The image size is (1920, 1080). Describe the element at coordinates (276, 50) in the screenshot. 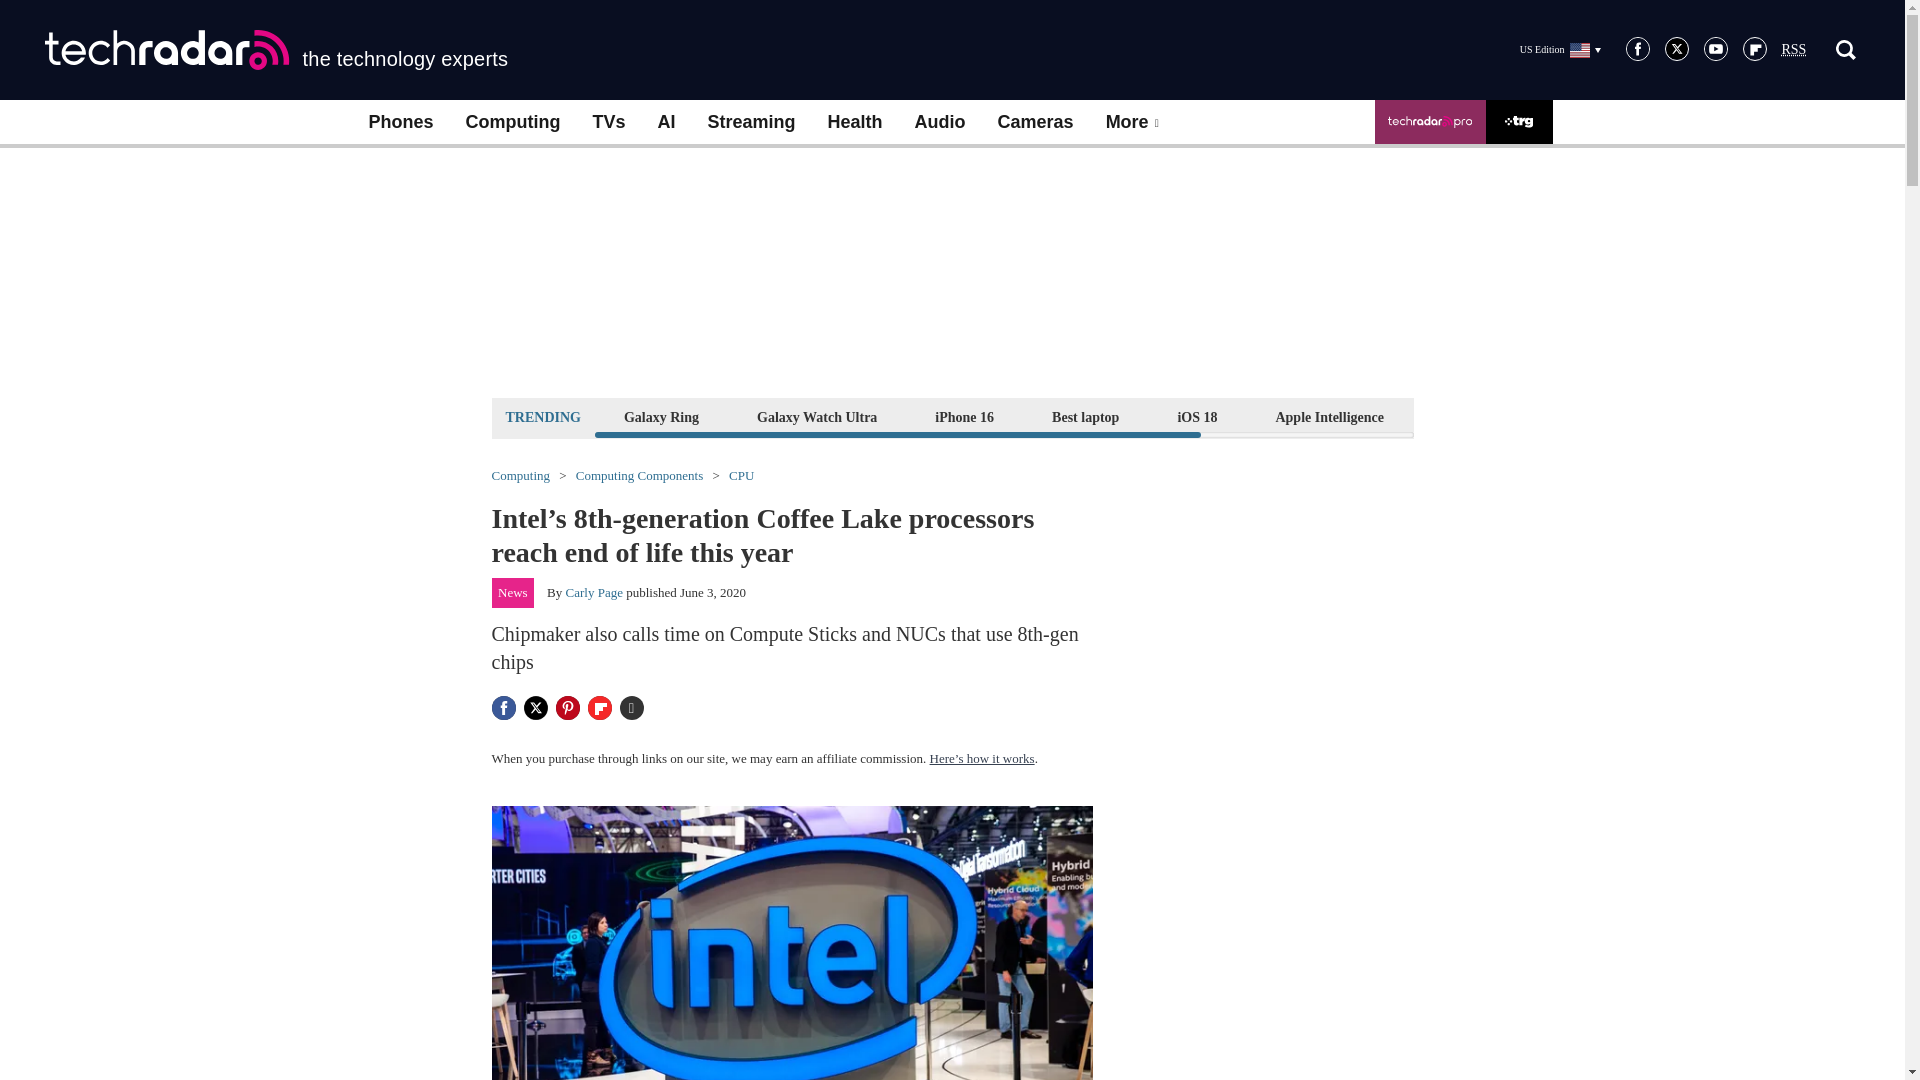

I see `the technology experts` at that location.